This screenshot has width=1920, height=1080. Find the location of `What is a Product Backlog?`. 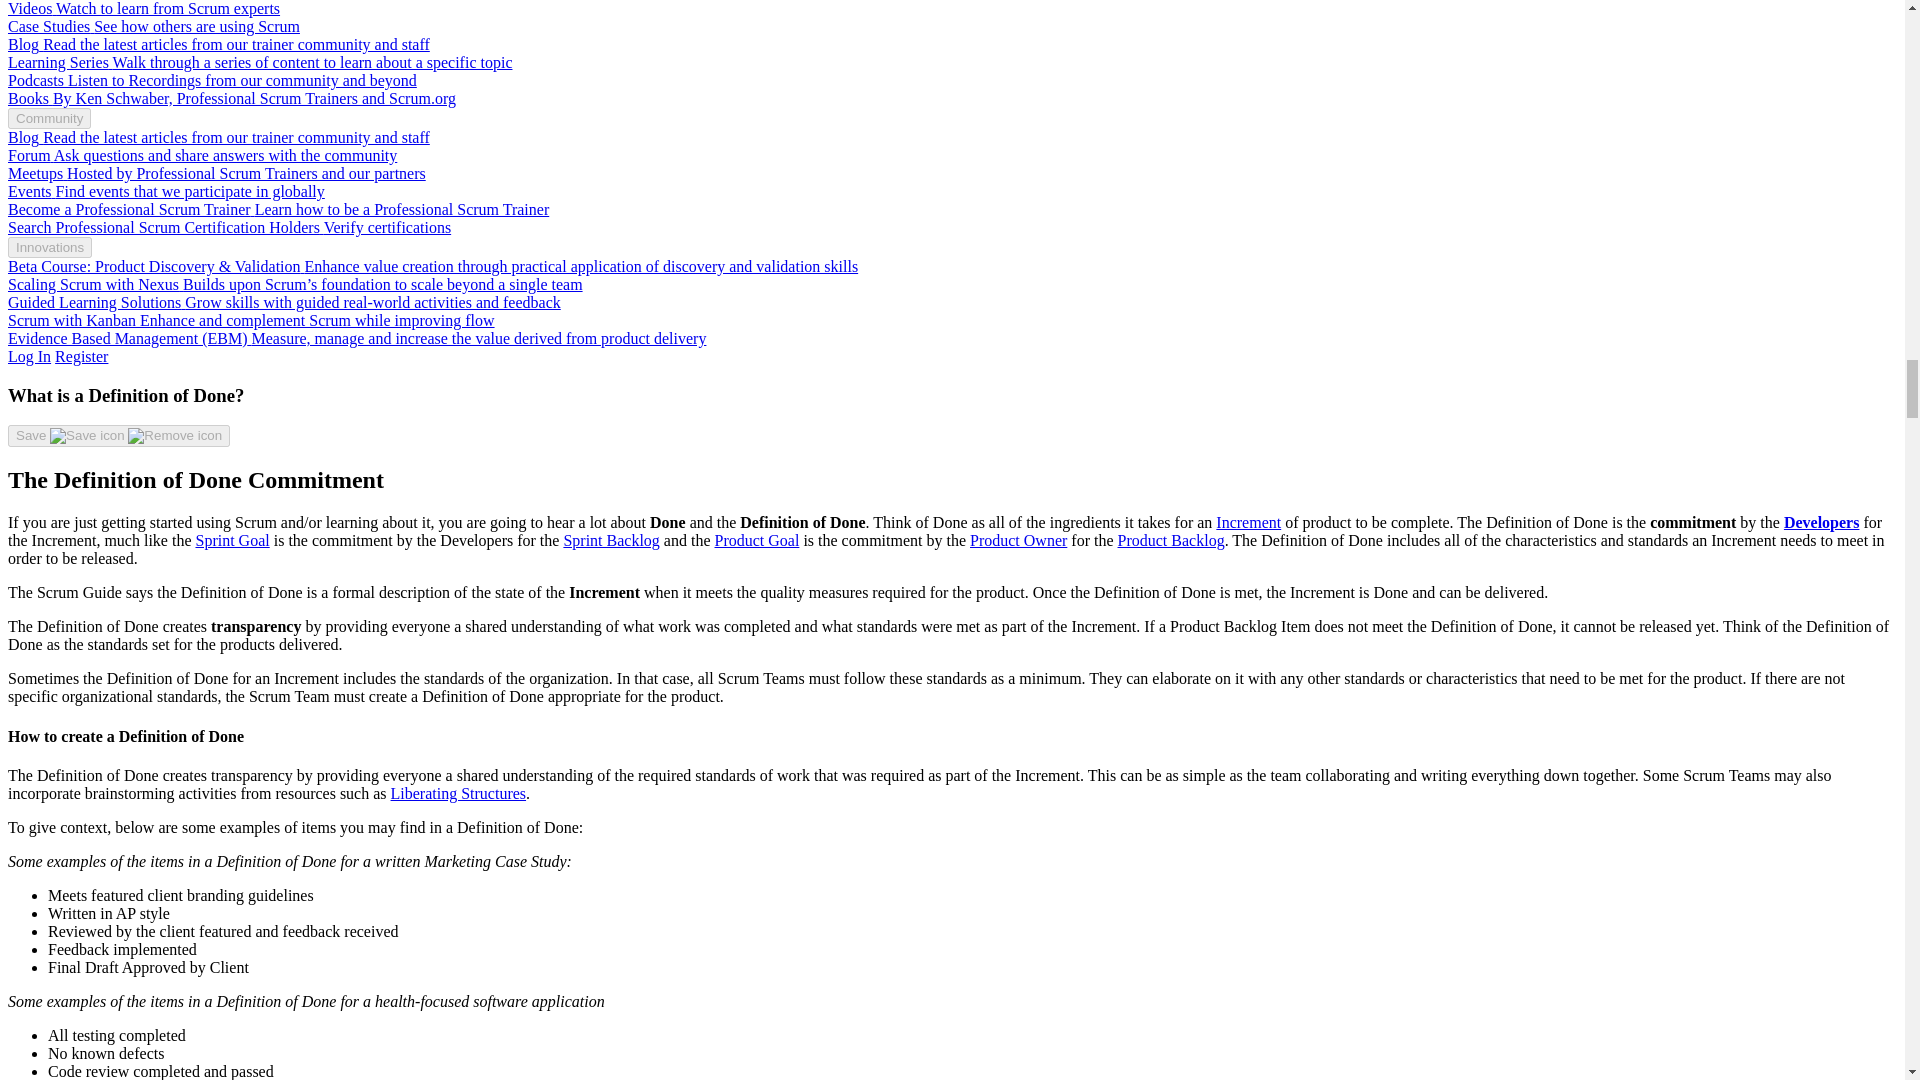

What is a Product Backlog? is located at coordinates (1170, 540).